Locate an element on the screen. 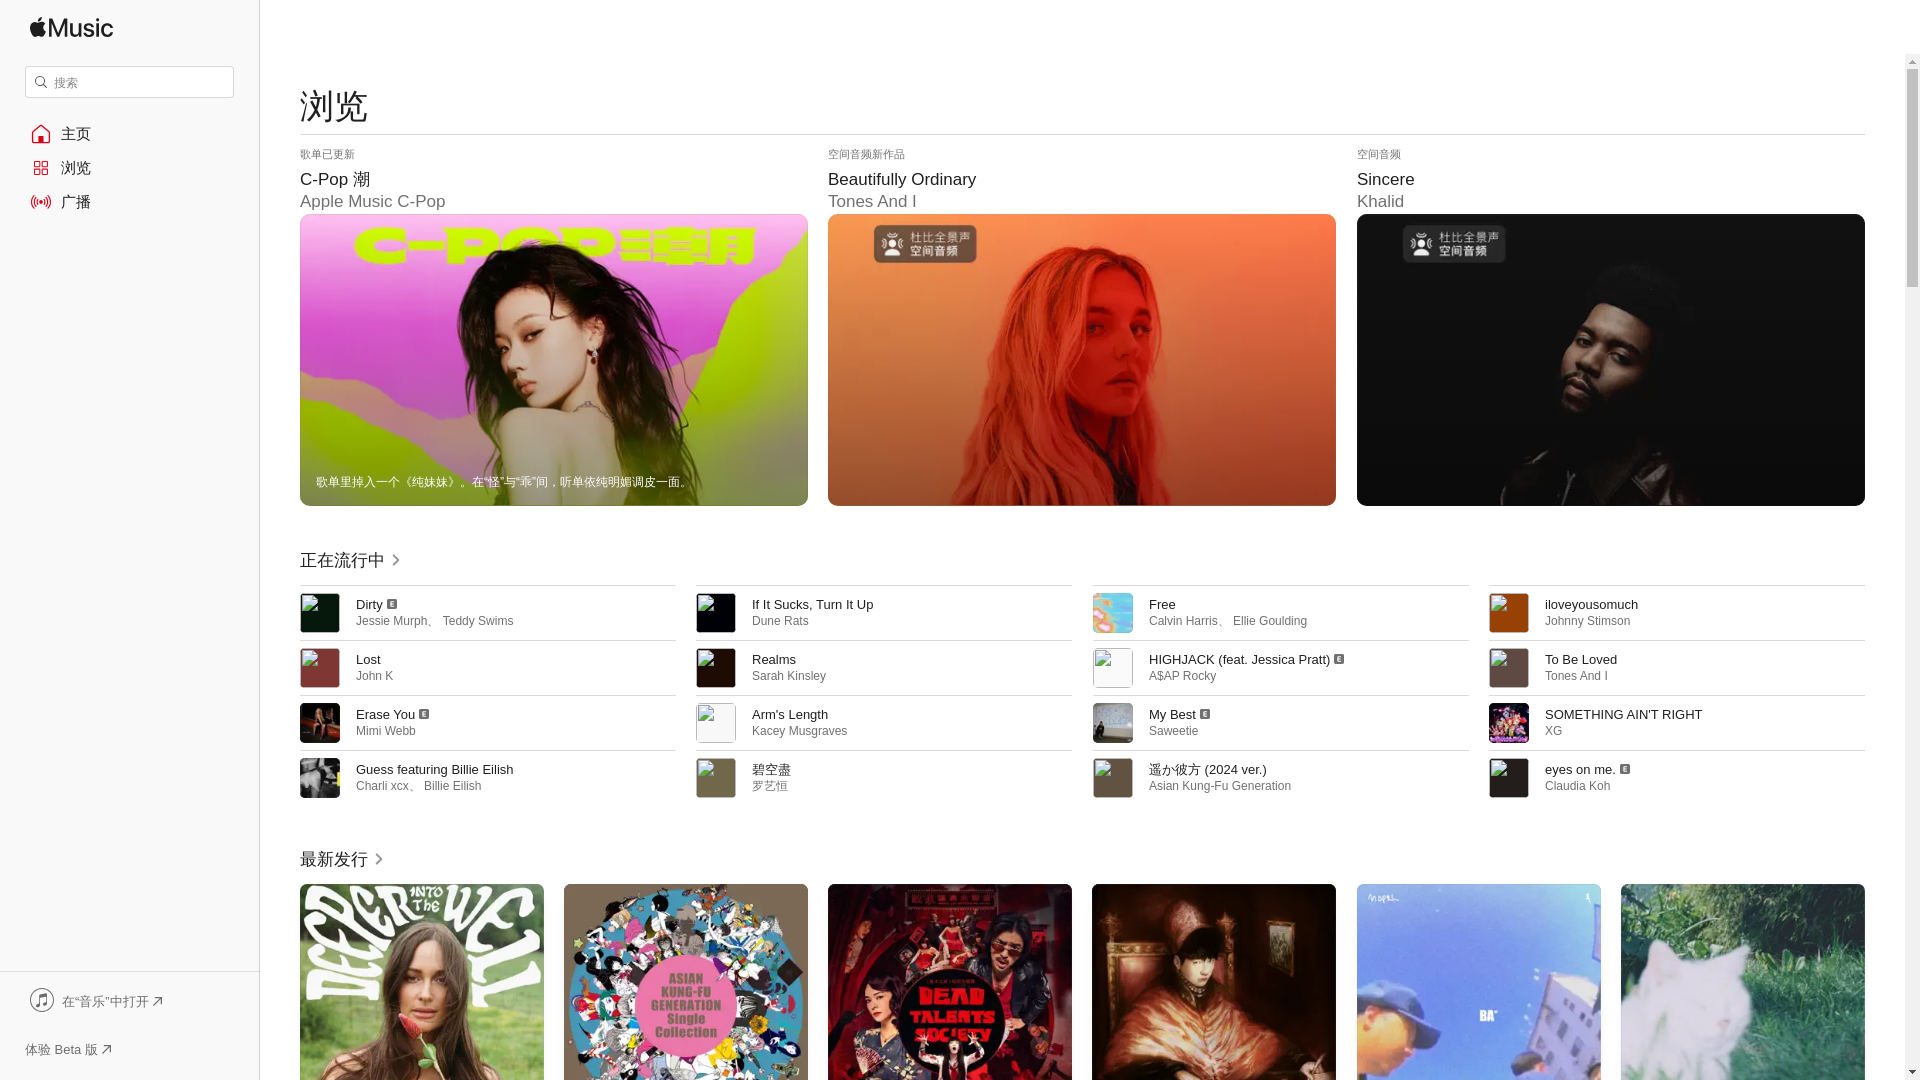  Sincere is located at coordinates (1610, 326).